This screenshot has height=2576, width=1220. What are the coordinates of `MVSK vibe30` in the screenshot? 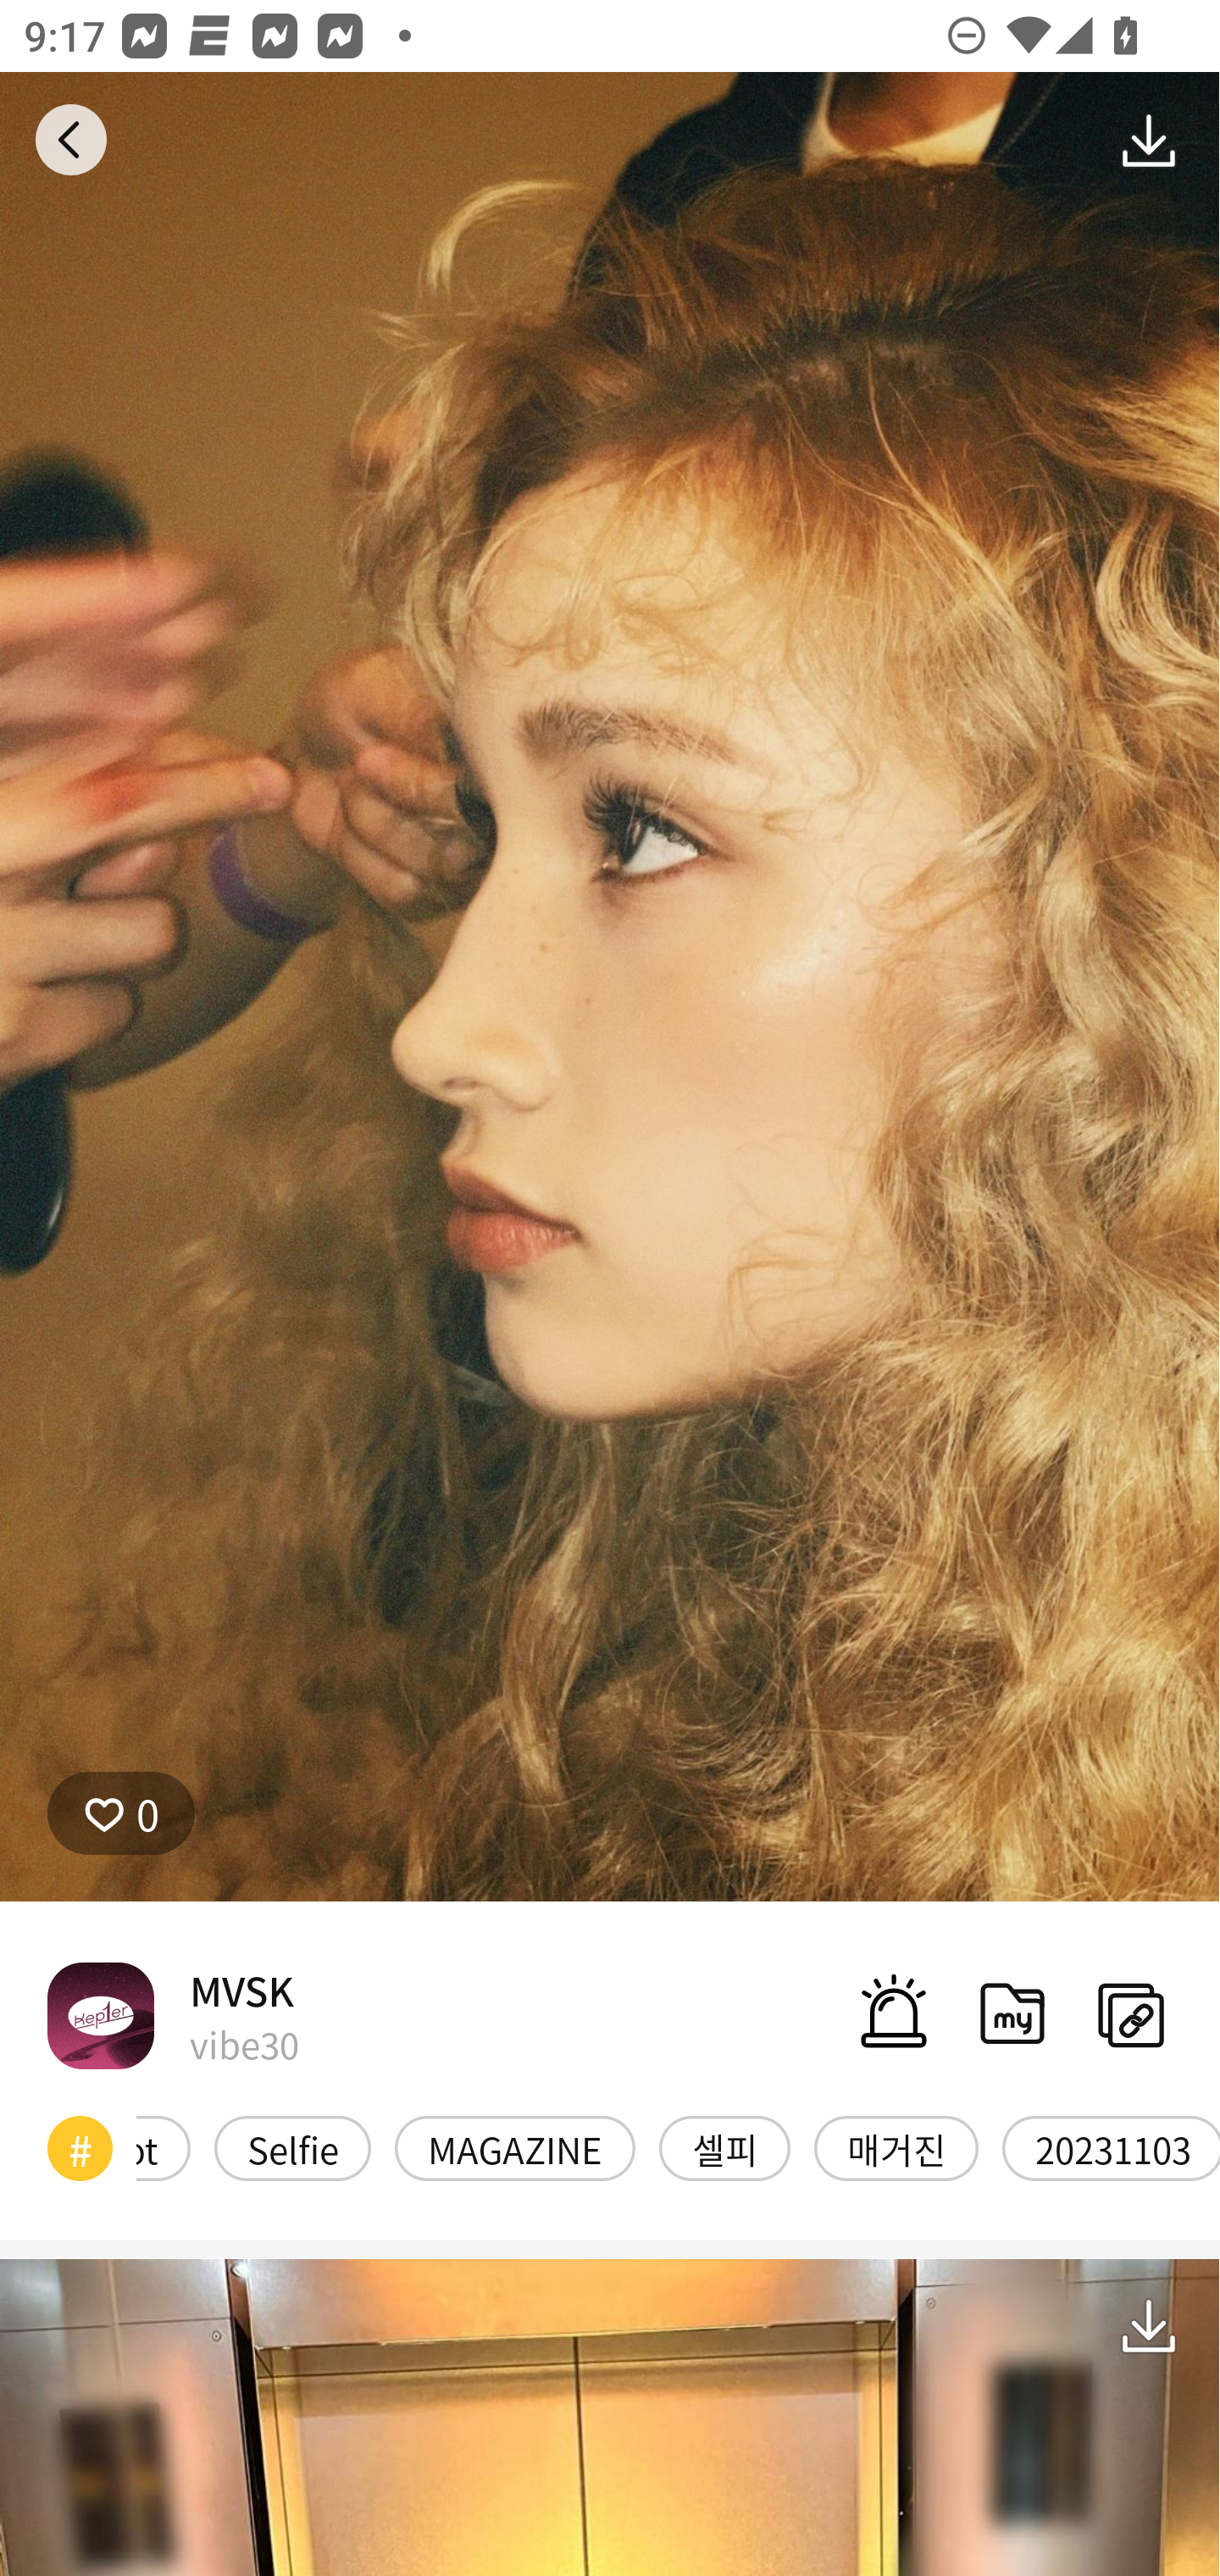 It's located at (173, 2015).